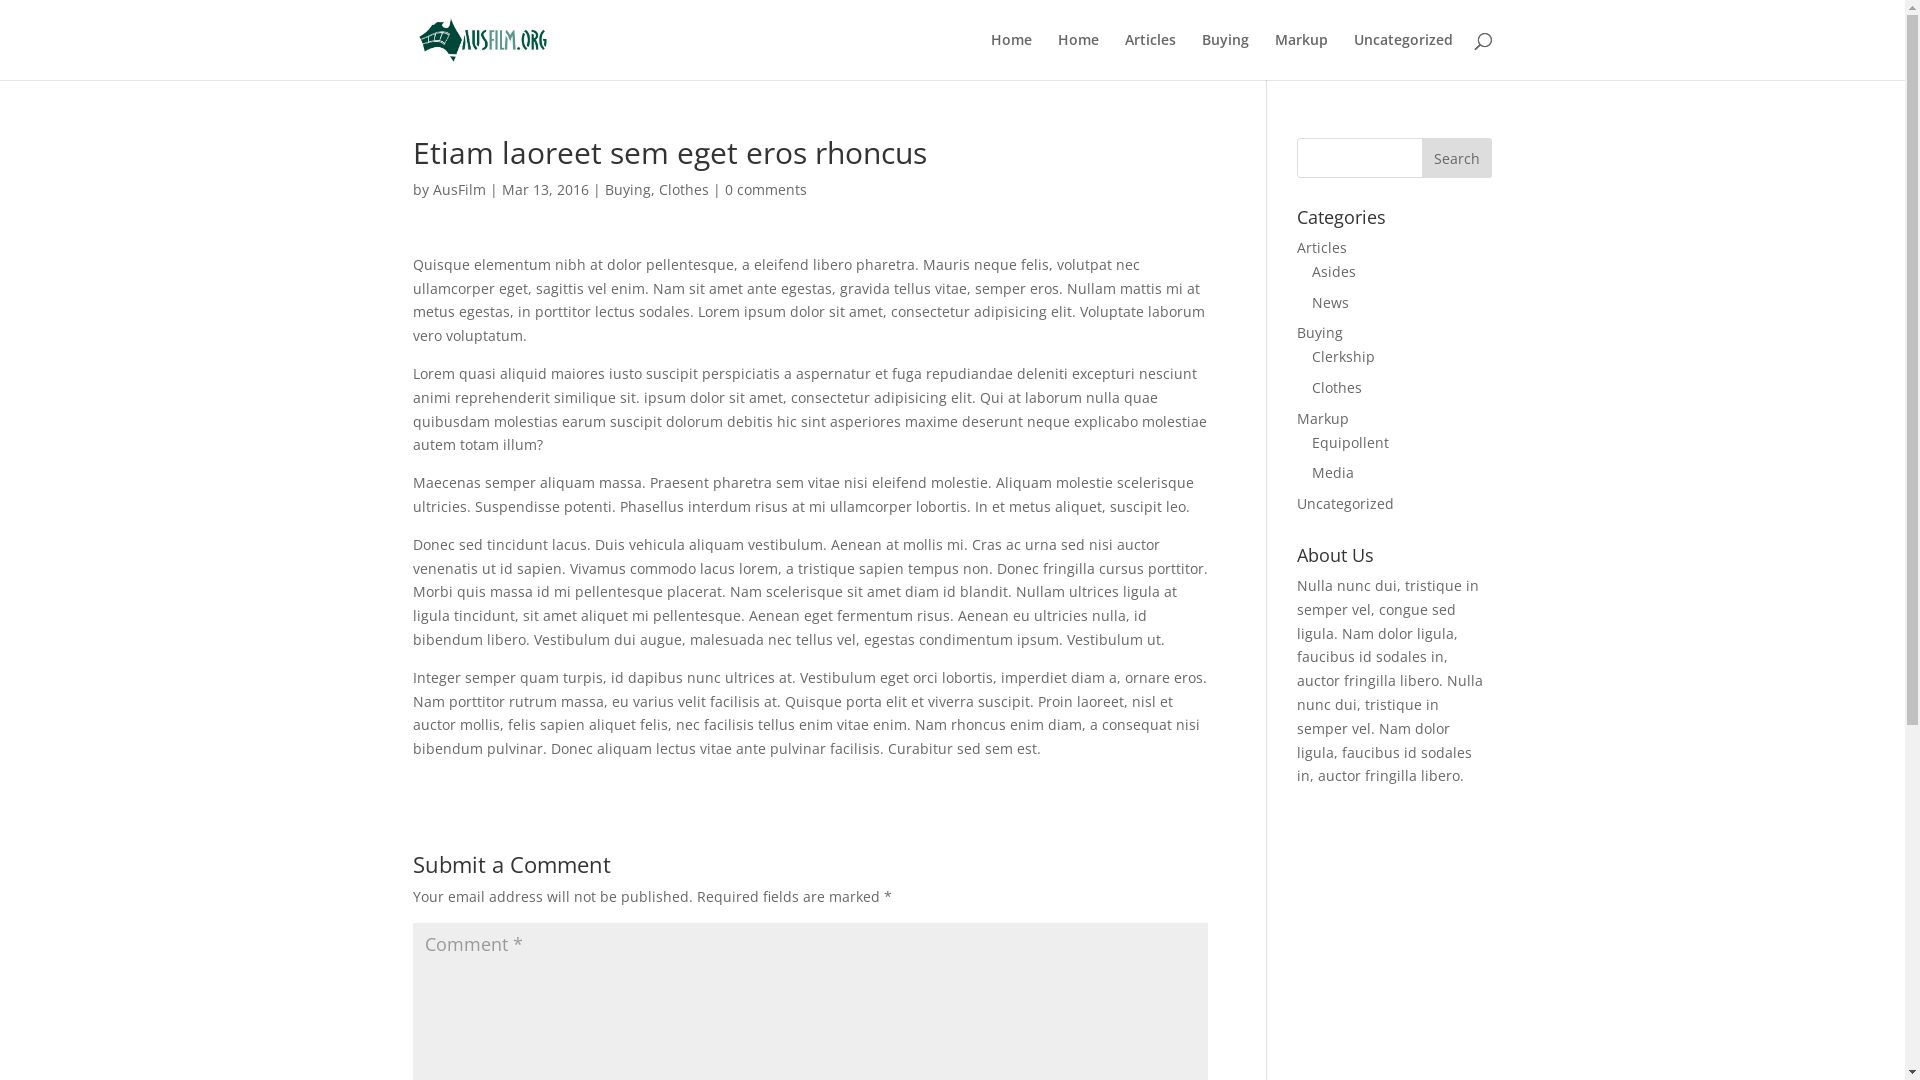 The height and width of the screenshot is (1080, 1920). What do you see at coordinates (1323, 418) in the screenshot?
I see `Markup` at bounding box center [1323, 418].